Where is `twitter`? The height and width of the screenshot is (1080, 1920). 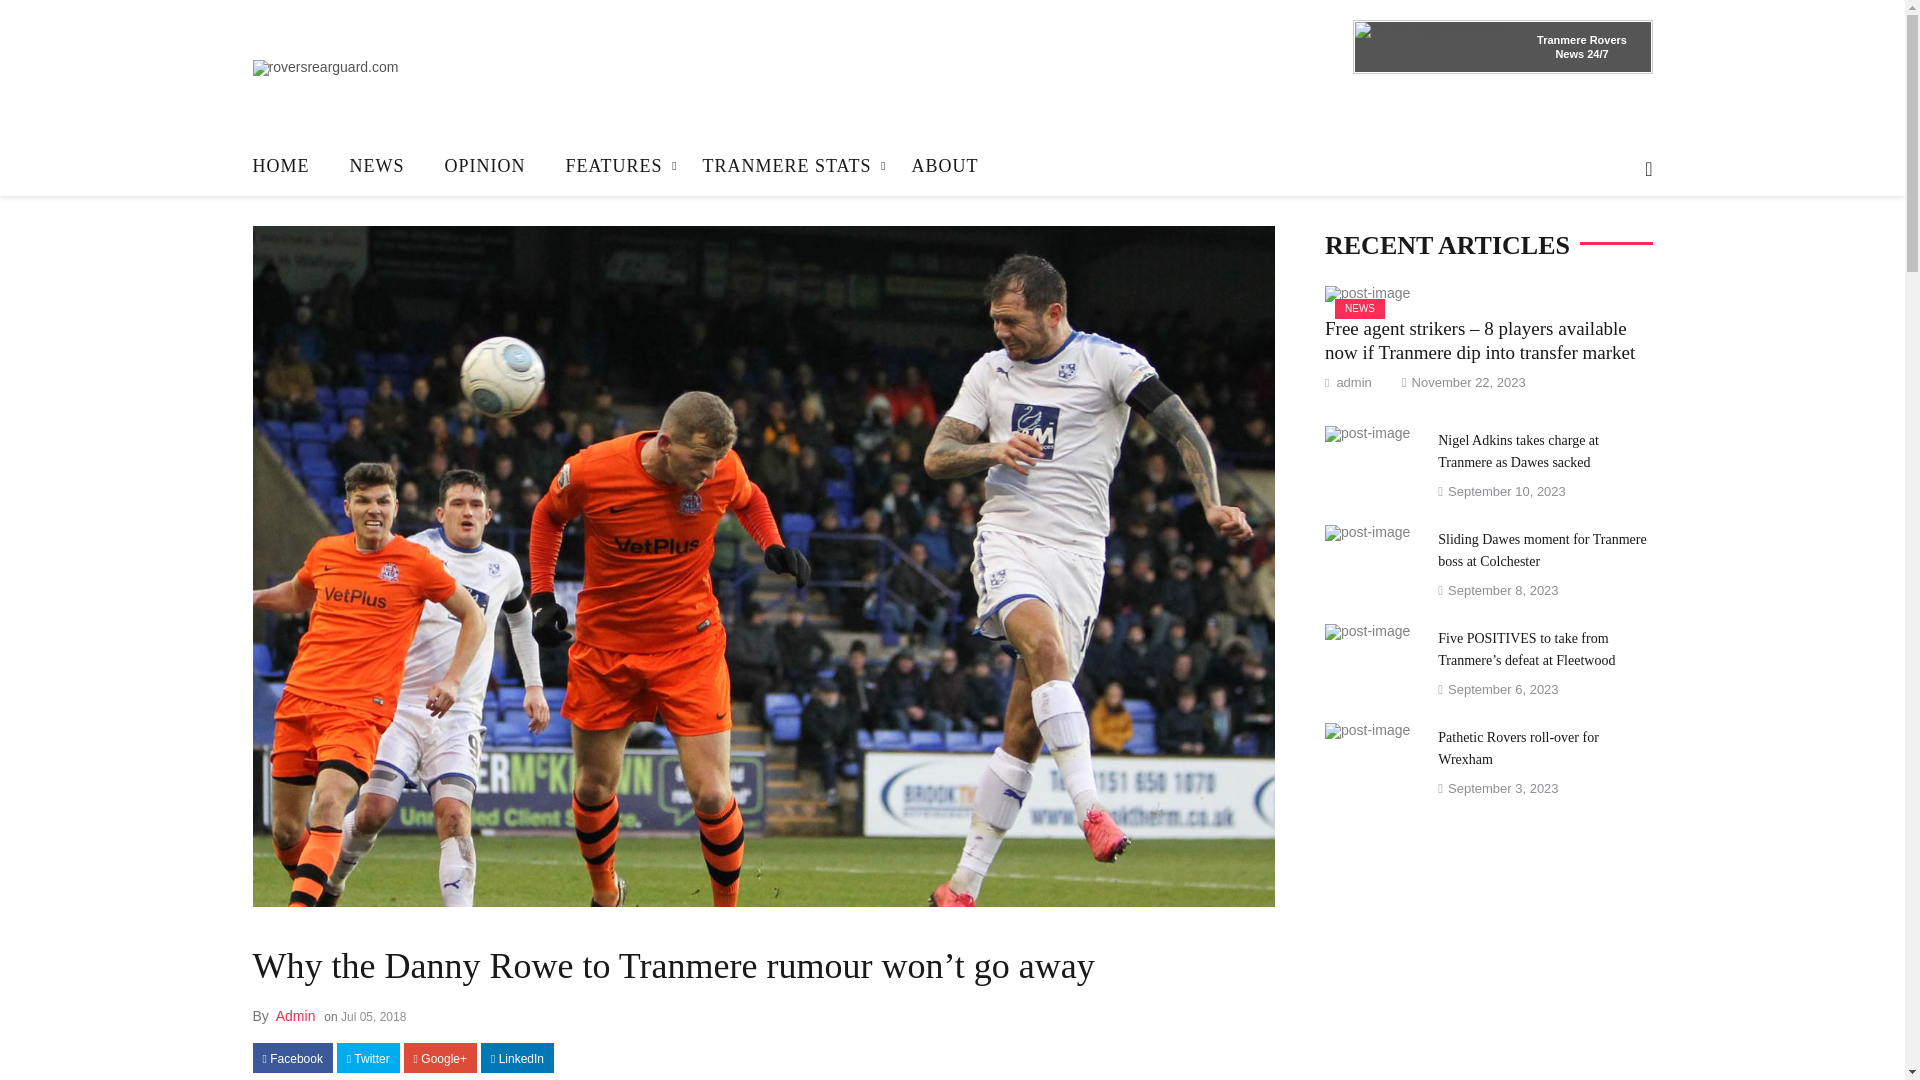 twitter is located at coordinates (368, 1058).